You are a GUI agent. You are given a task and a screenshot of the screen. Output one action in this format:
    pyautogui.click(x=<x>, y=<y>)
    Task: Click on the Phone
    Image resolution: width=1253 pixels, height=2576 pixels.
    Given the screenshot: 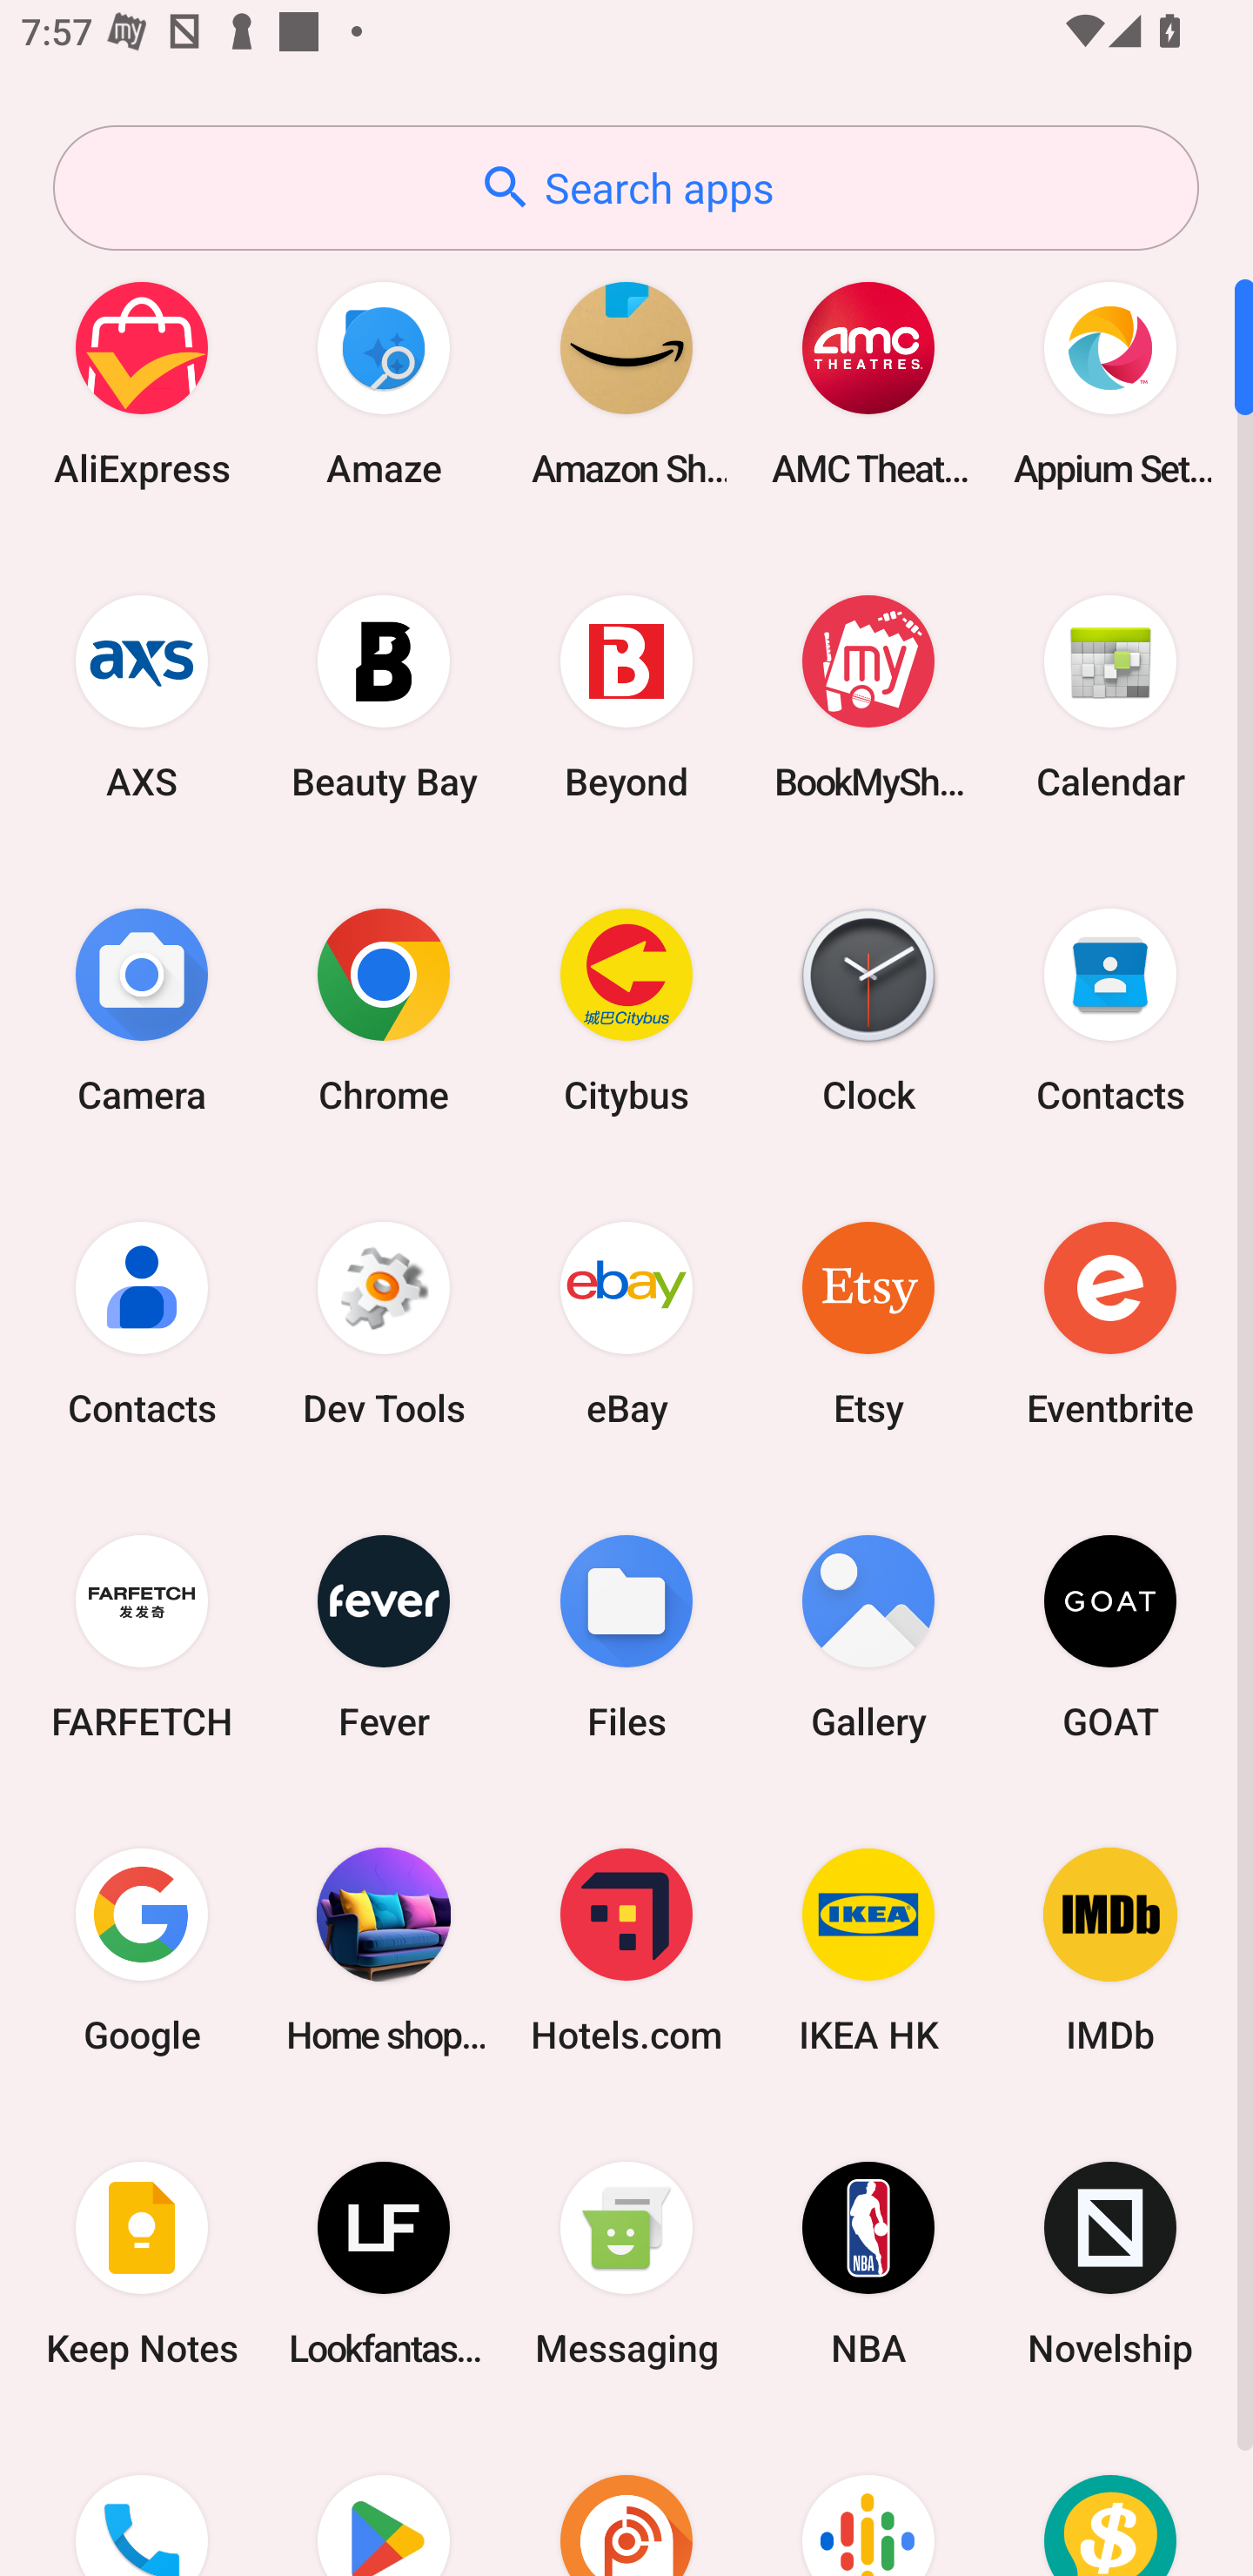 What is the action you would take?
    pyautogui.click(x=142, y=2499)
    